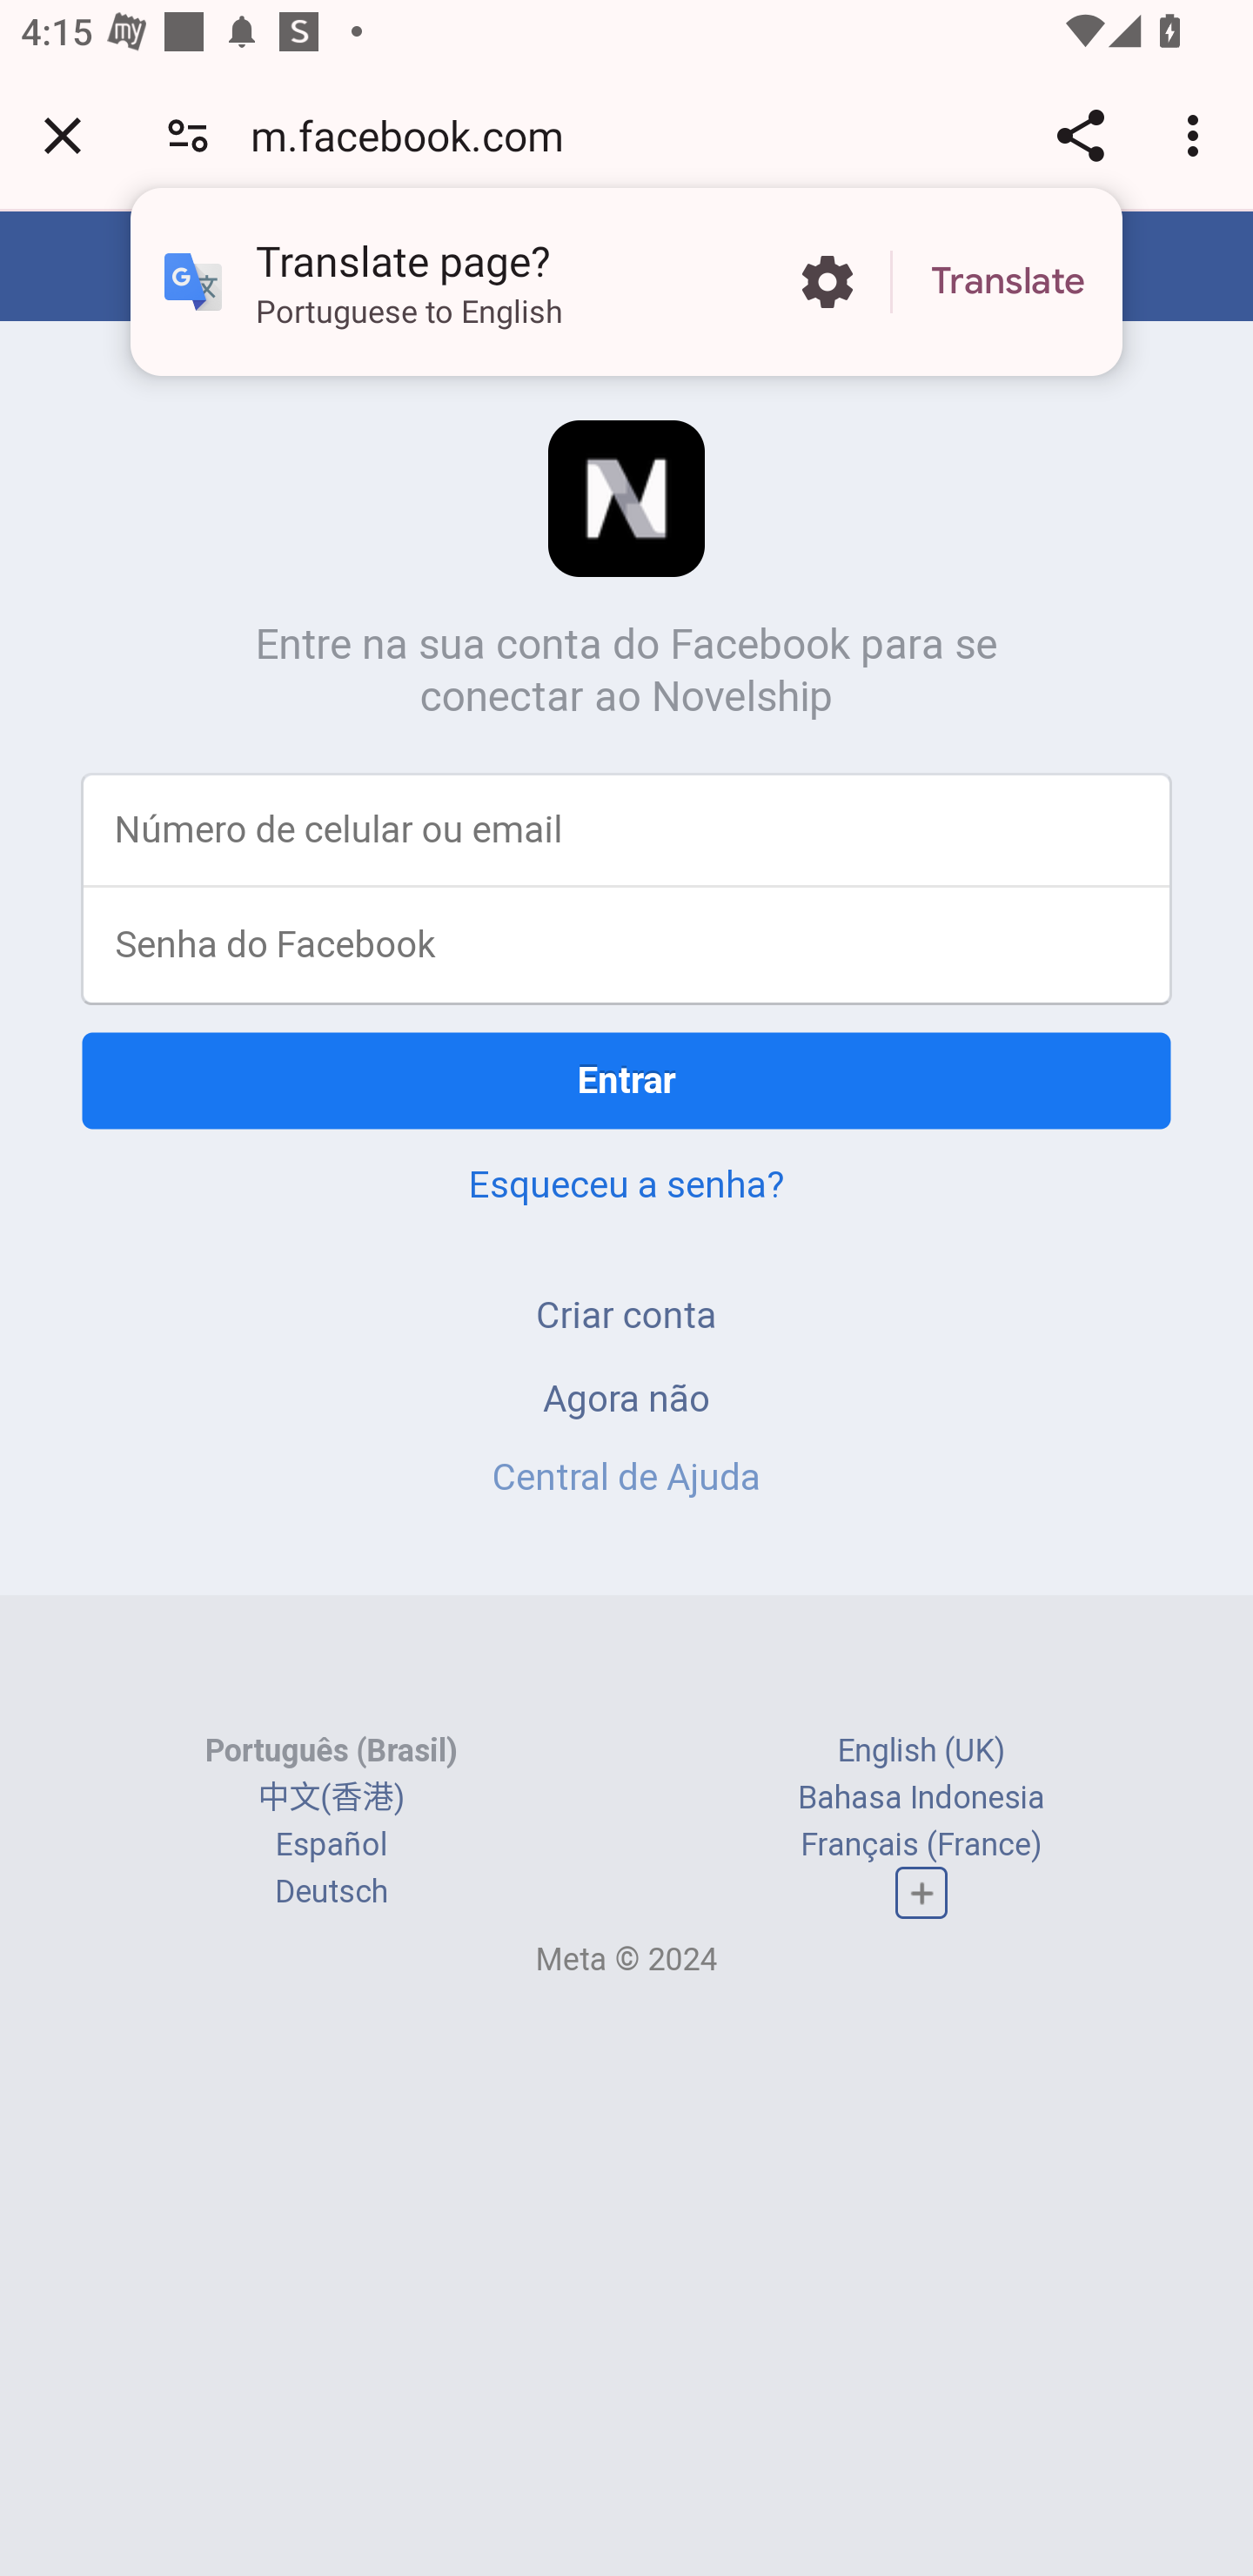 This screenshot has height=2576, width=1253. I want to click on Central de Ajuda, so click(626, 1477).